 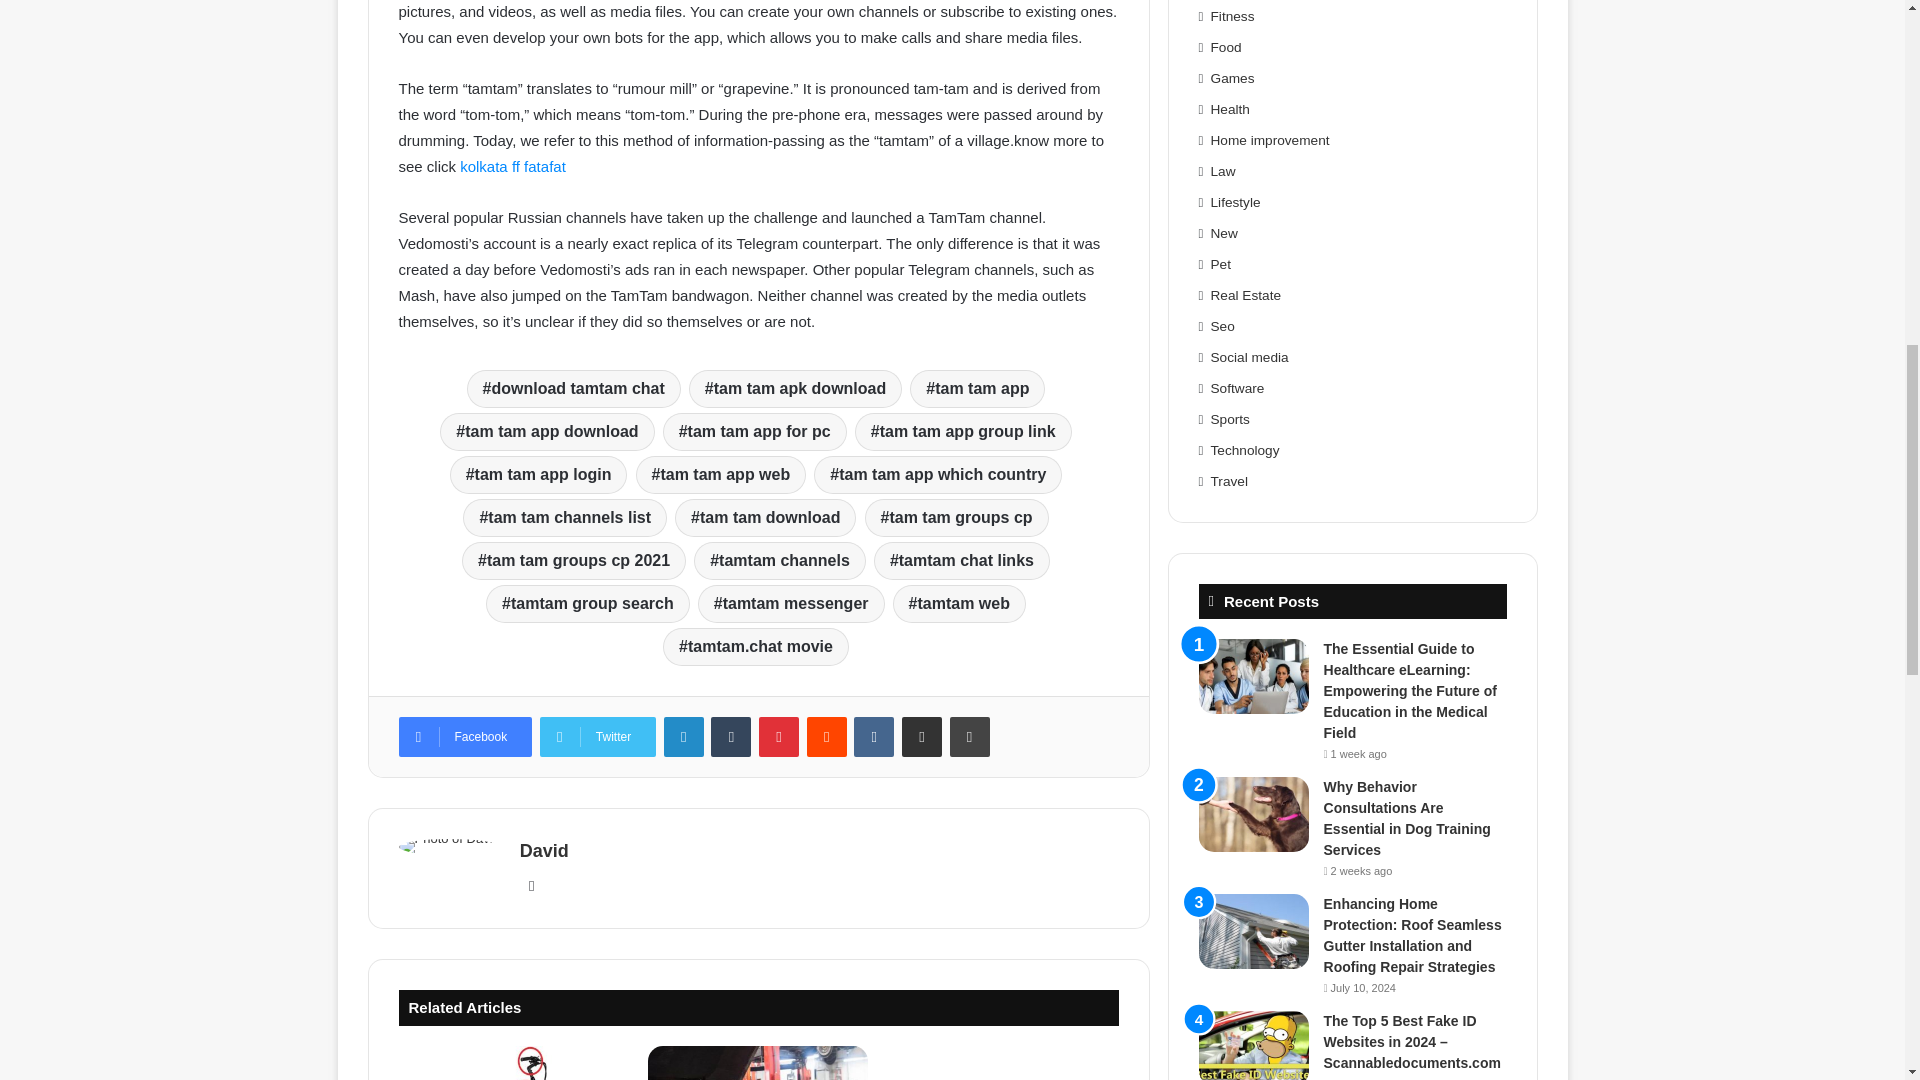 I want to click on Tumblr, so click(x=730, y=737).